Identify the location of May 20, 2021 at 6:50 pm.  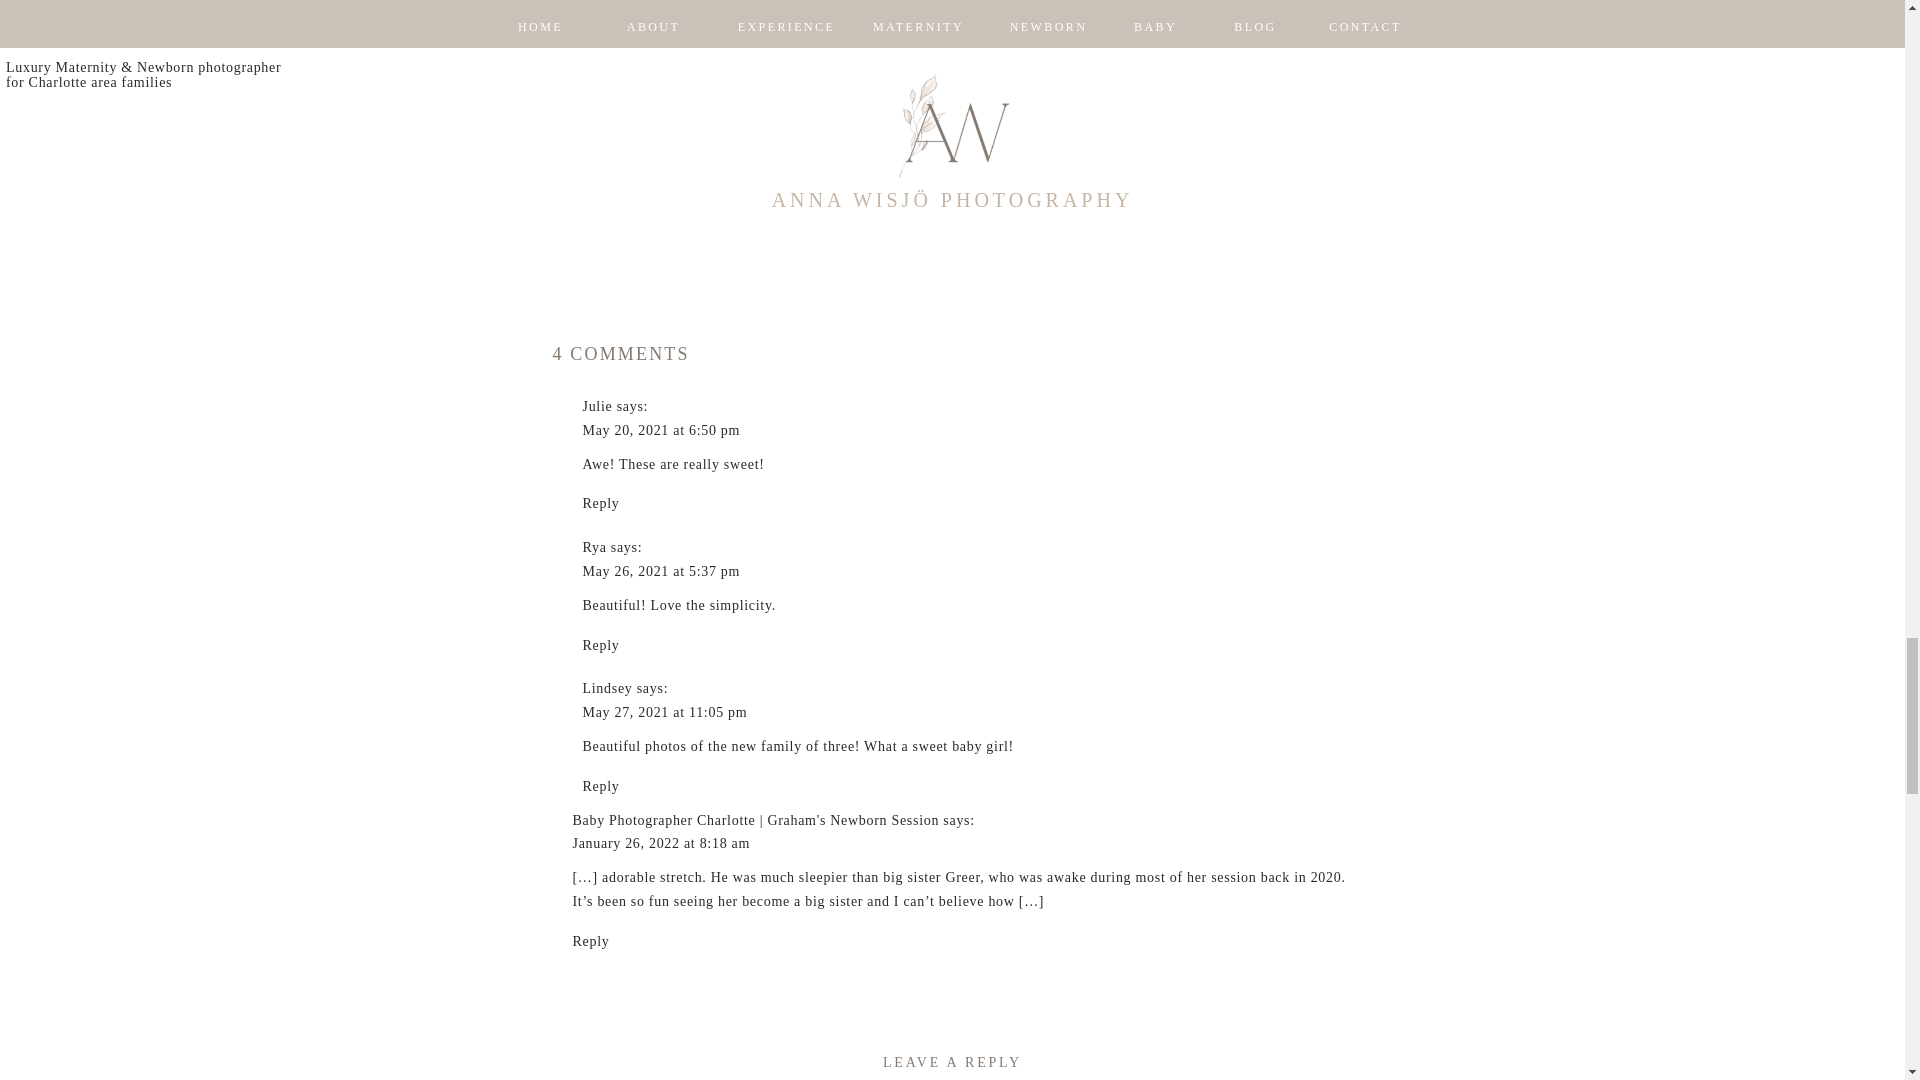
(660, 430).